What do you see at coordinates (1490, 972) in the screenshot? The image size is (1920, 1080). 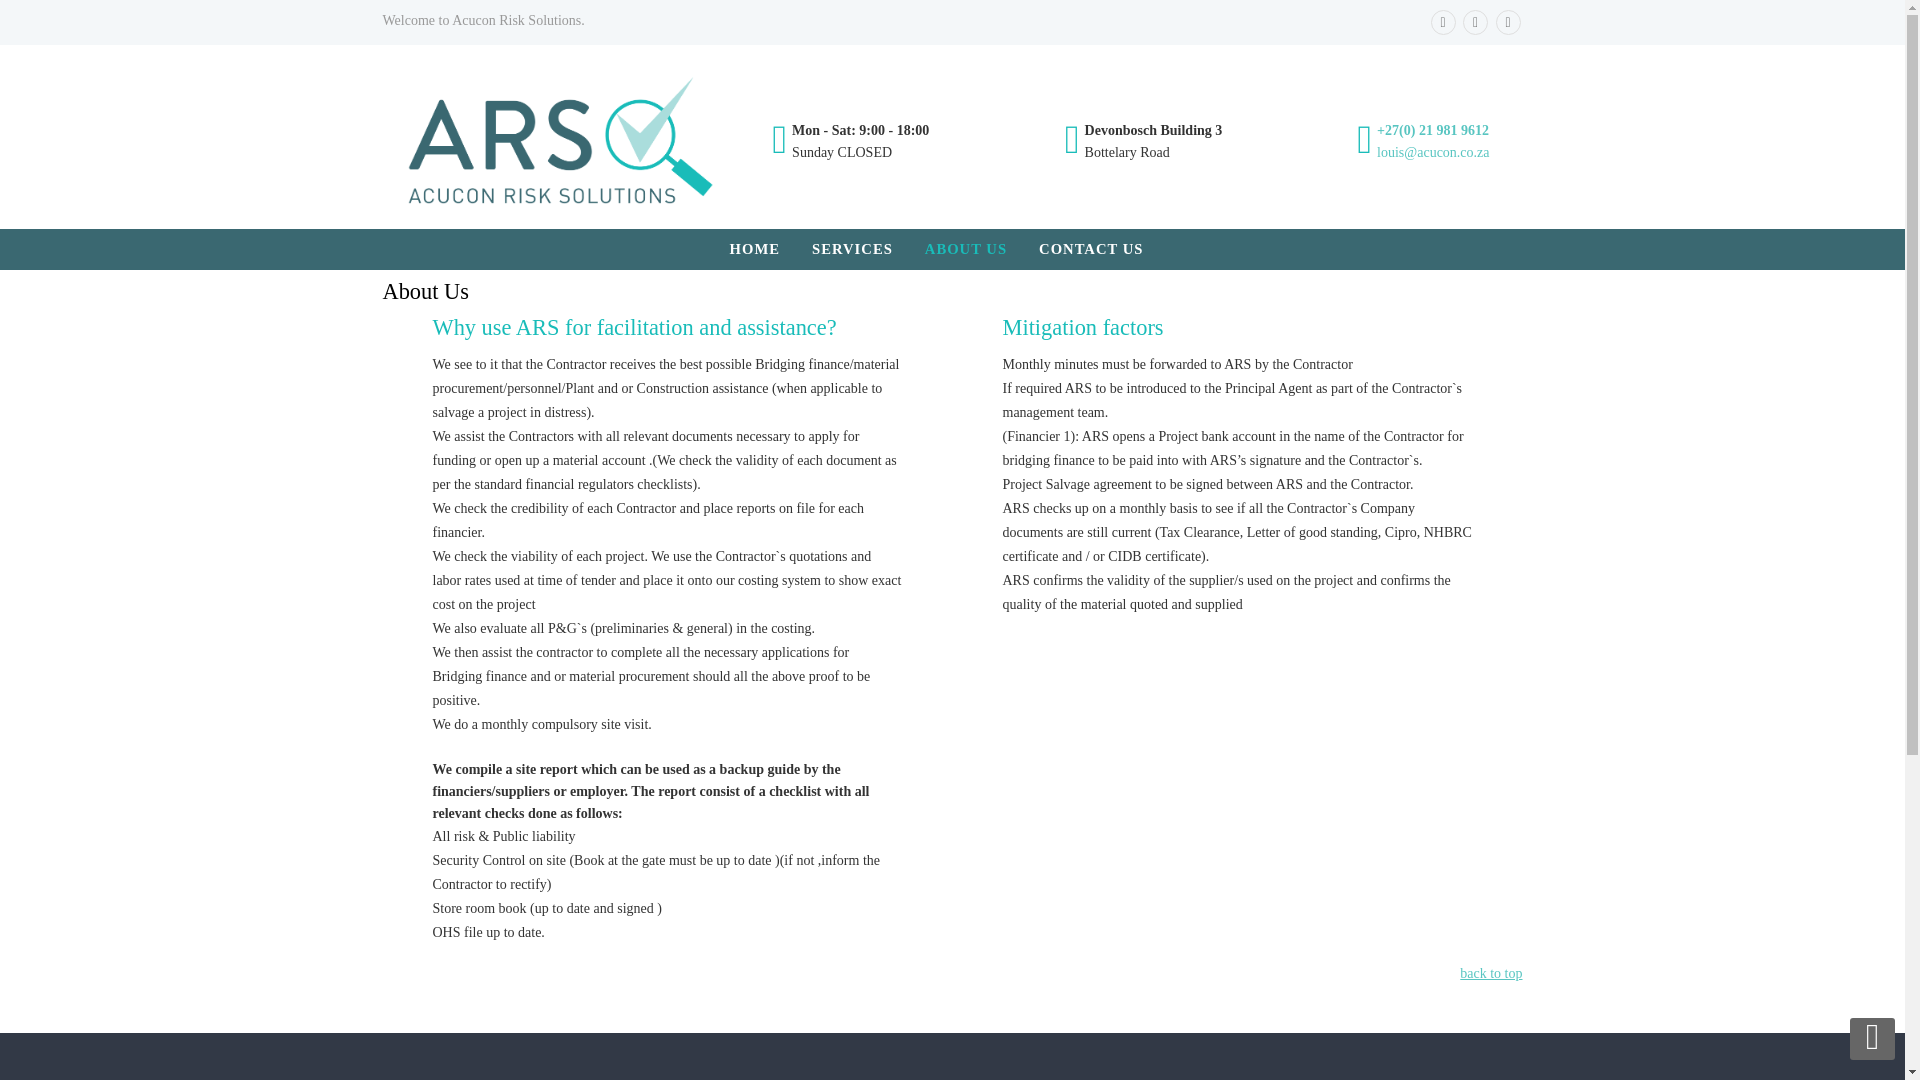 I see `back to top` at bounding box center [1490, 972].